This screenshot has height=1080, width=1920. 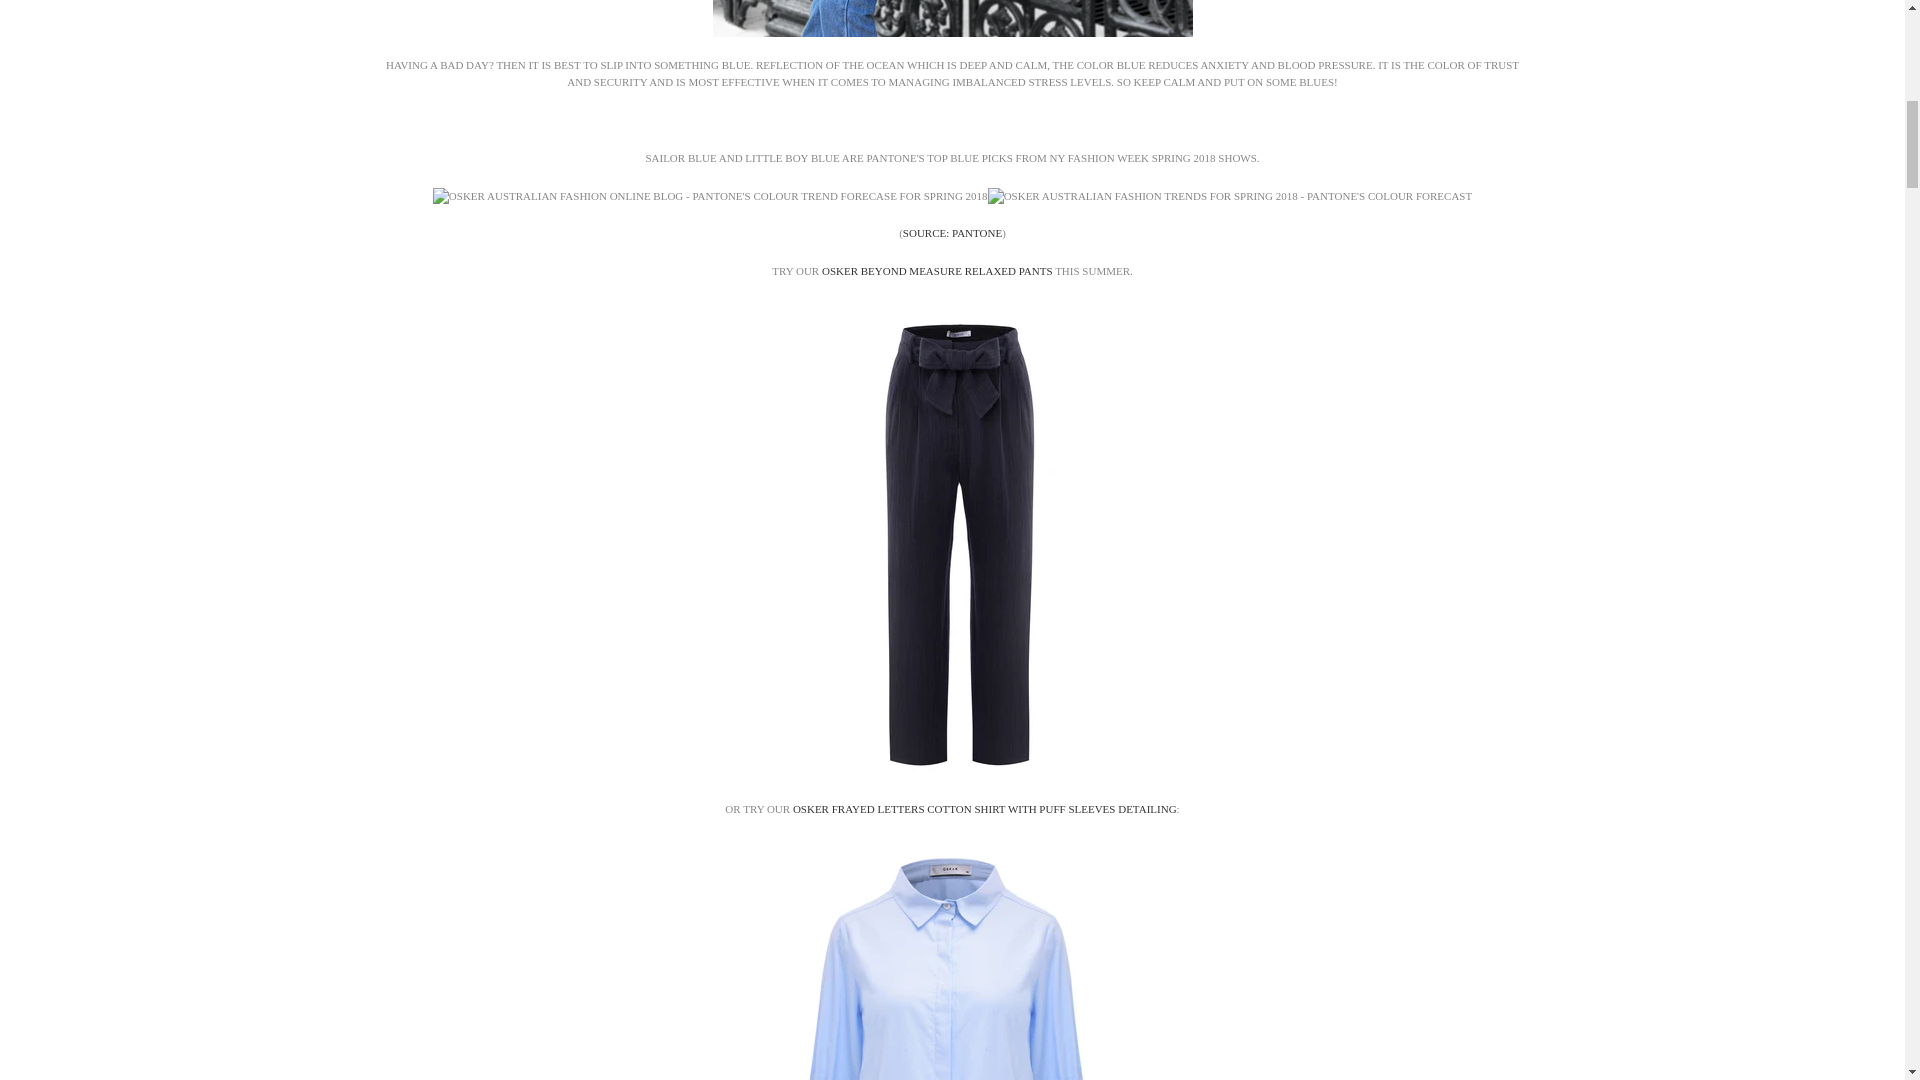 I want to click on OSKER BEYOND MEASURE RELAXED PANTS, so click(x=936, y=270).